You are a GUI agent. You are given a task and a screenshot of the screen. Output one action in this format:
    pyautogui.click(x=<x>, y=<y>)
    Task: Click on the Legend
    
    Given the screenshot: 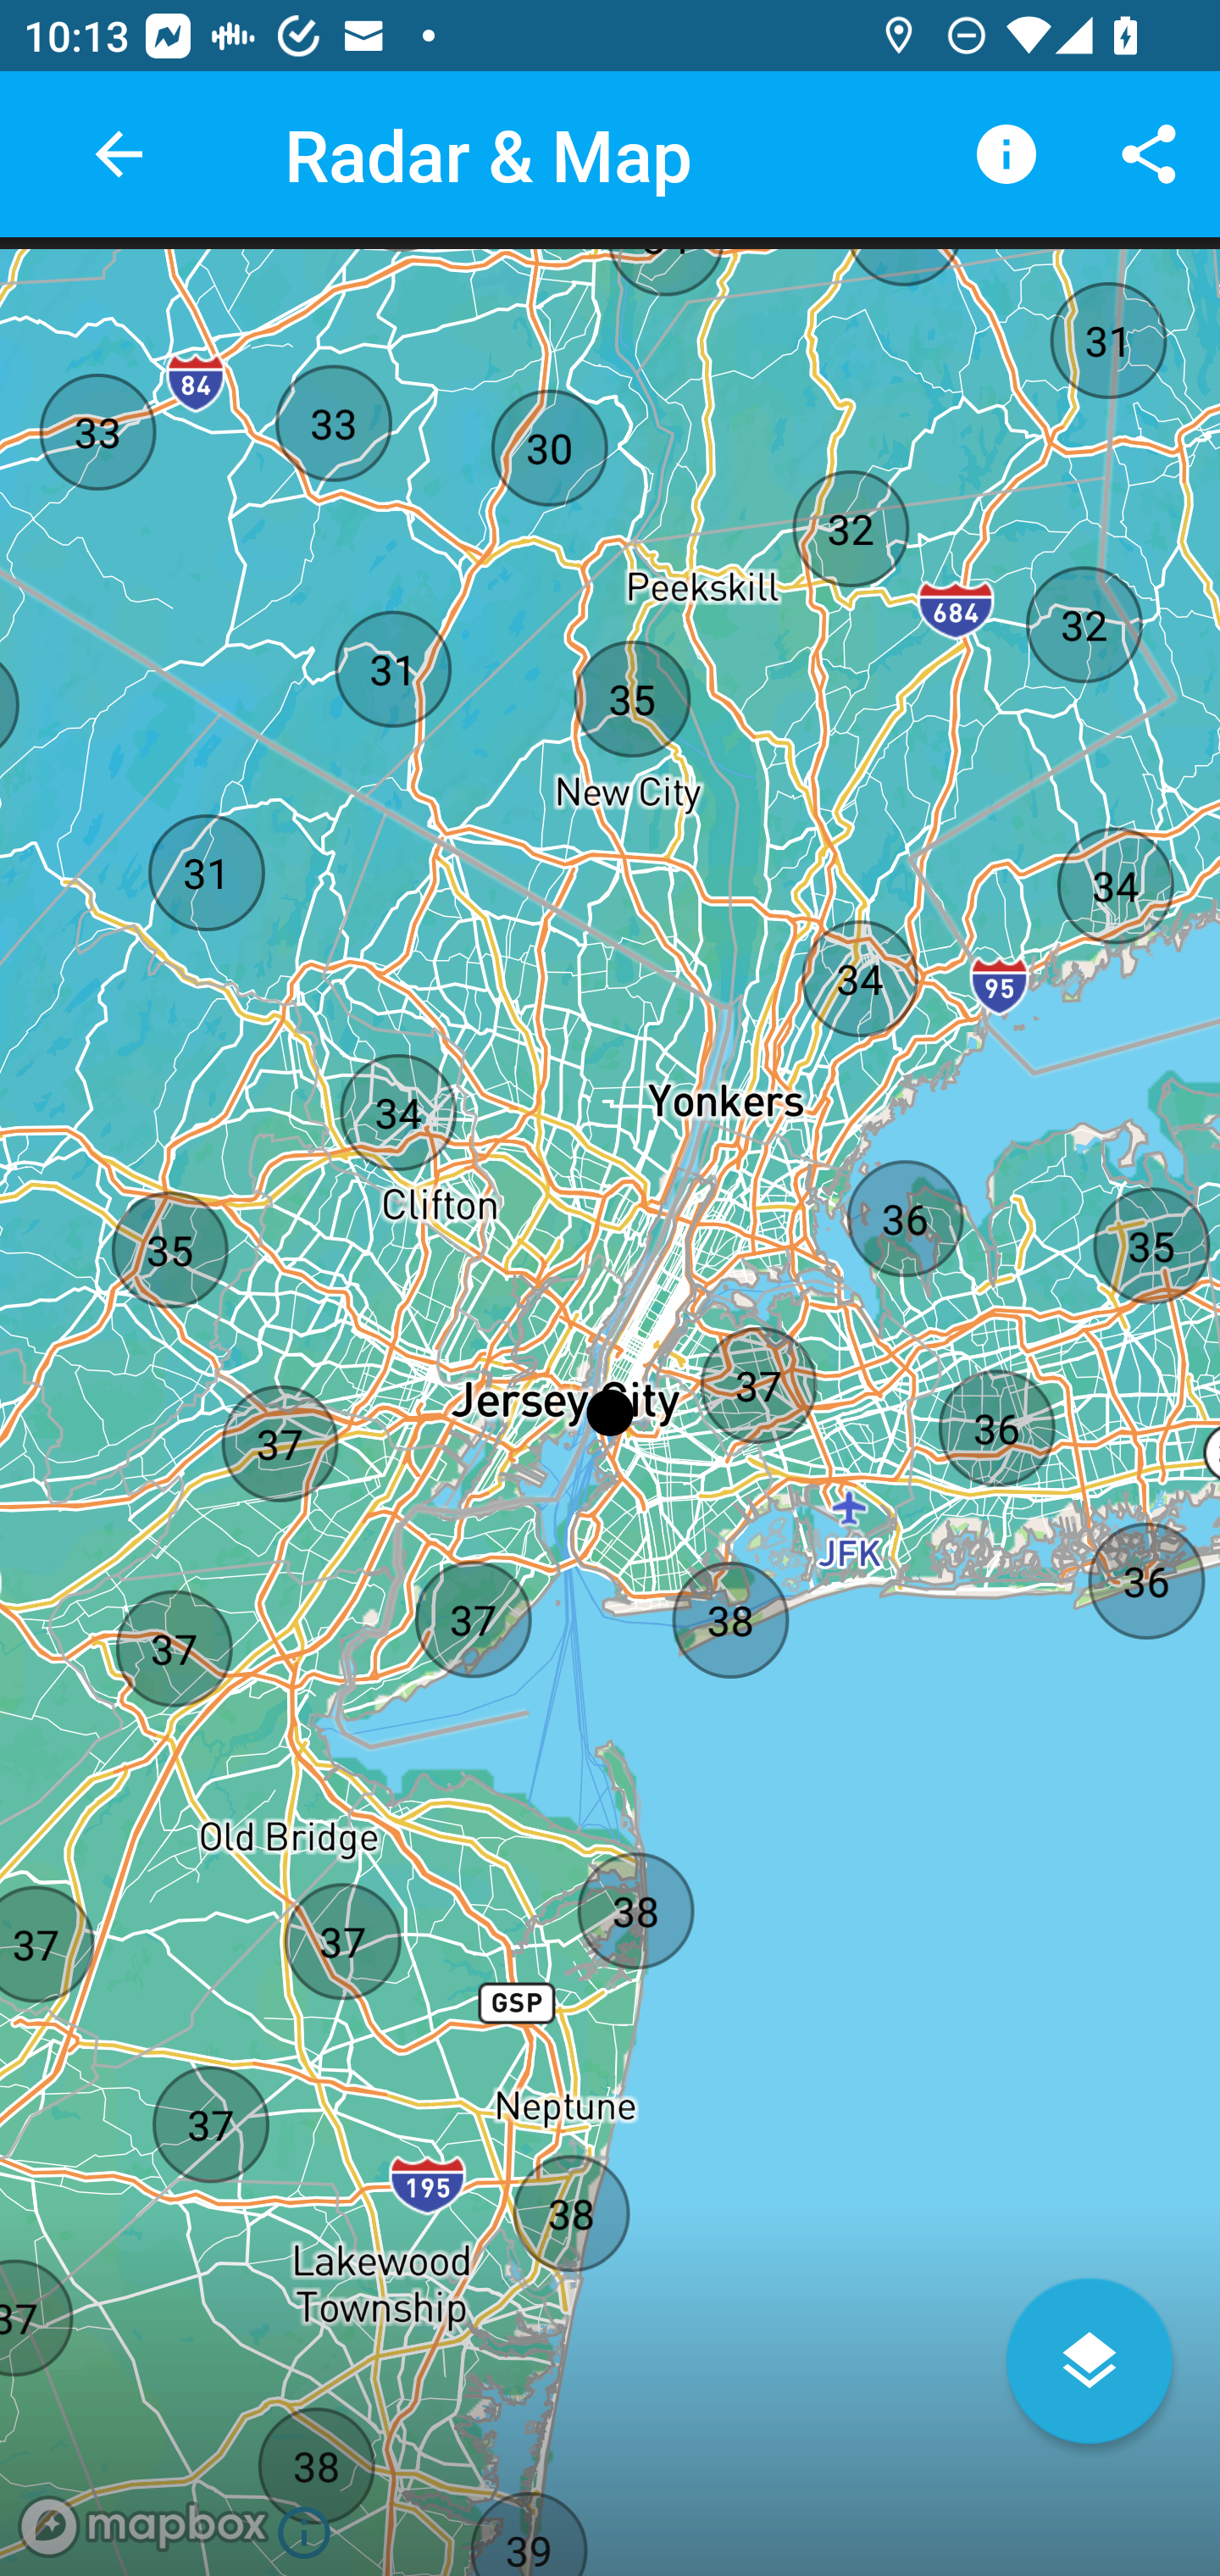 What is the action you would take?
    pyautogui.click(x=1006, y=154)
    